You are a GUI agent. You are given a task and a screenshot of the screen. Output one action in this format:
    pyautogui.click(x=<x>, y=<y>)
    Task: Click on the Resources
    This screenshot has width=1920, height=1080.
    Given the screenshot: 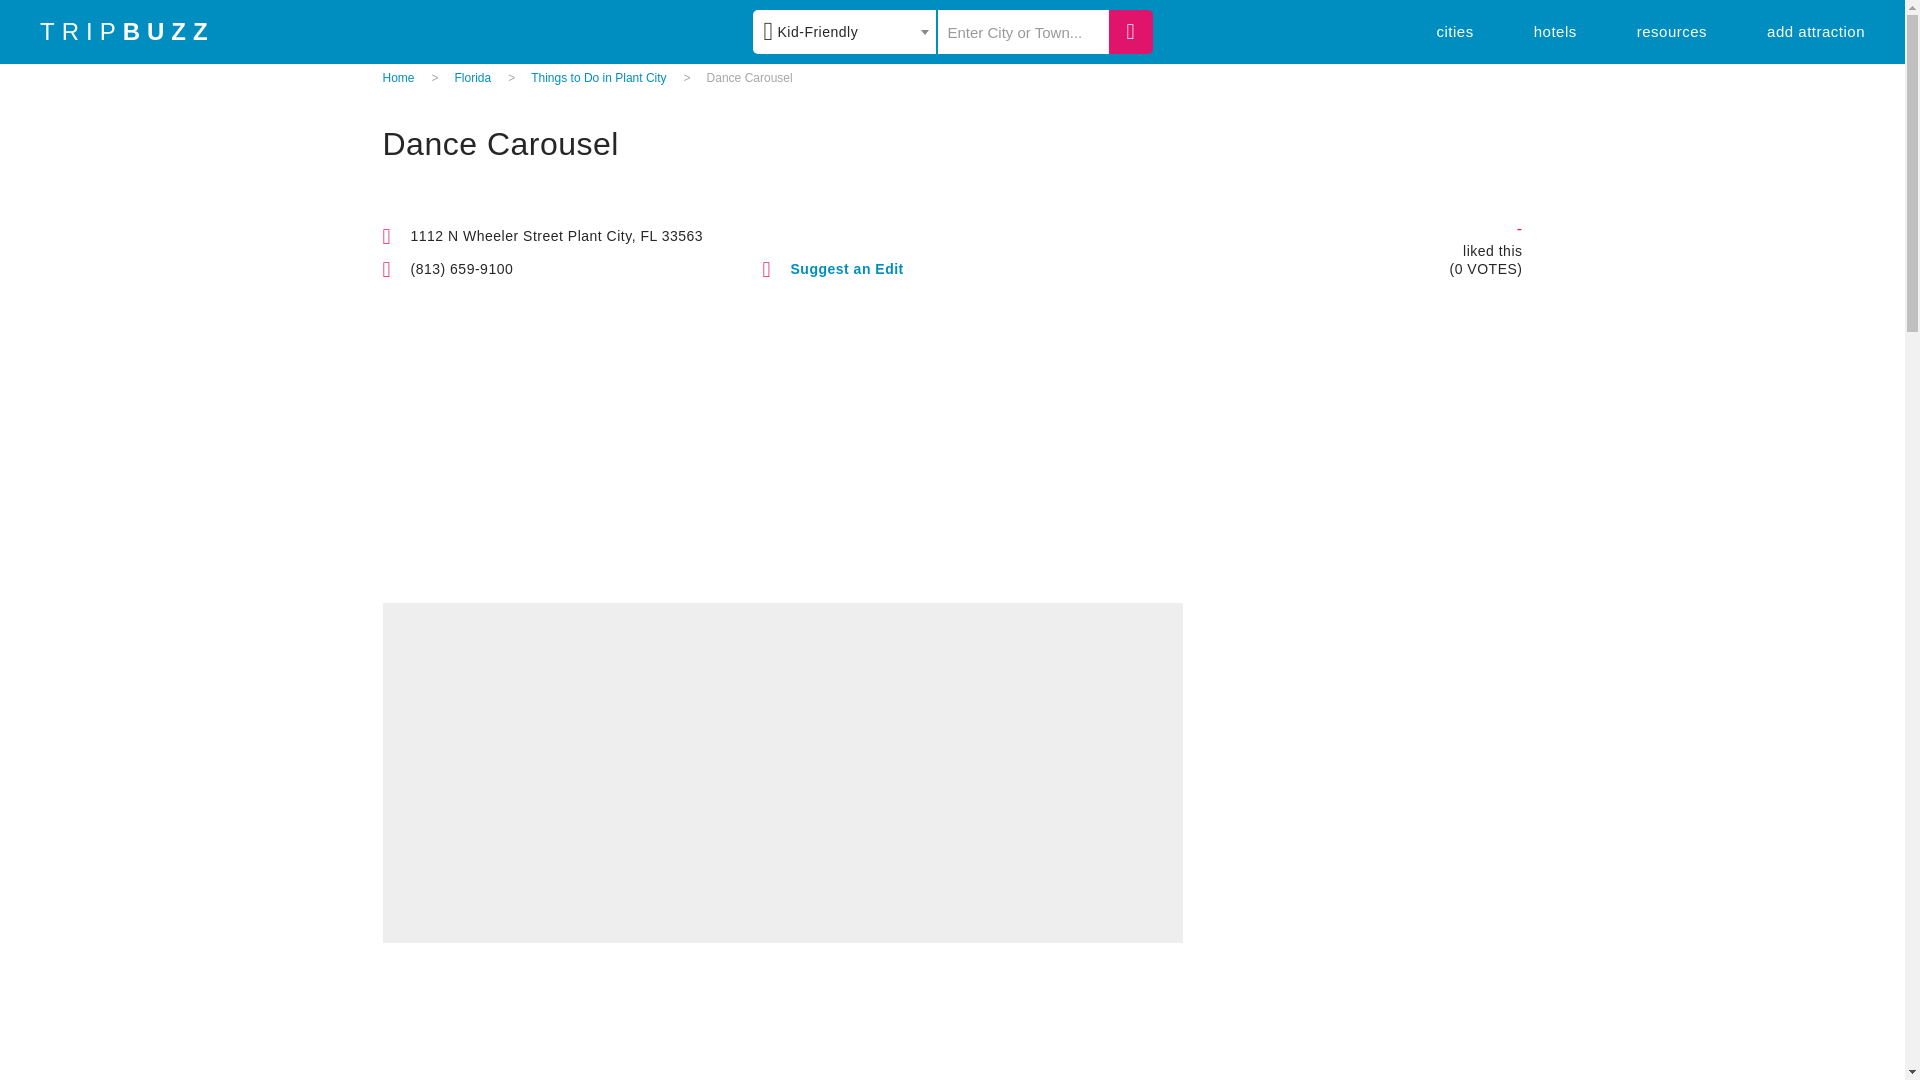 What is the action you would take?
    pyautogui.click(x=1672, y=30)
    